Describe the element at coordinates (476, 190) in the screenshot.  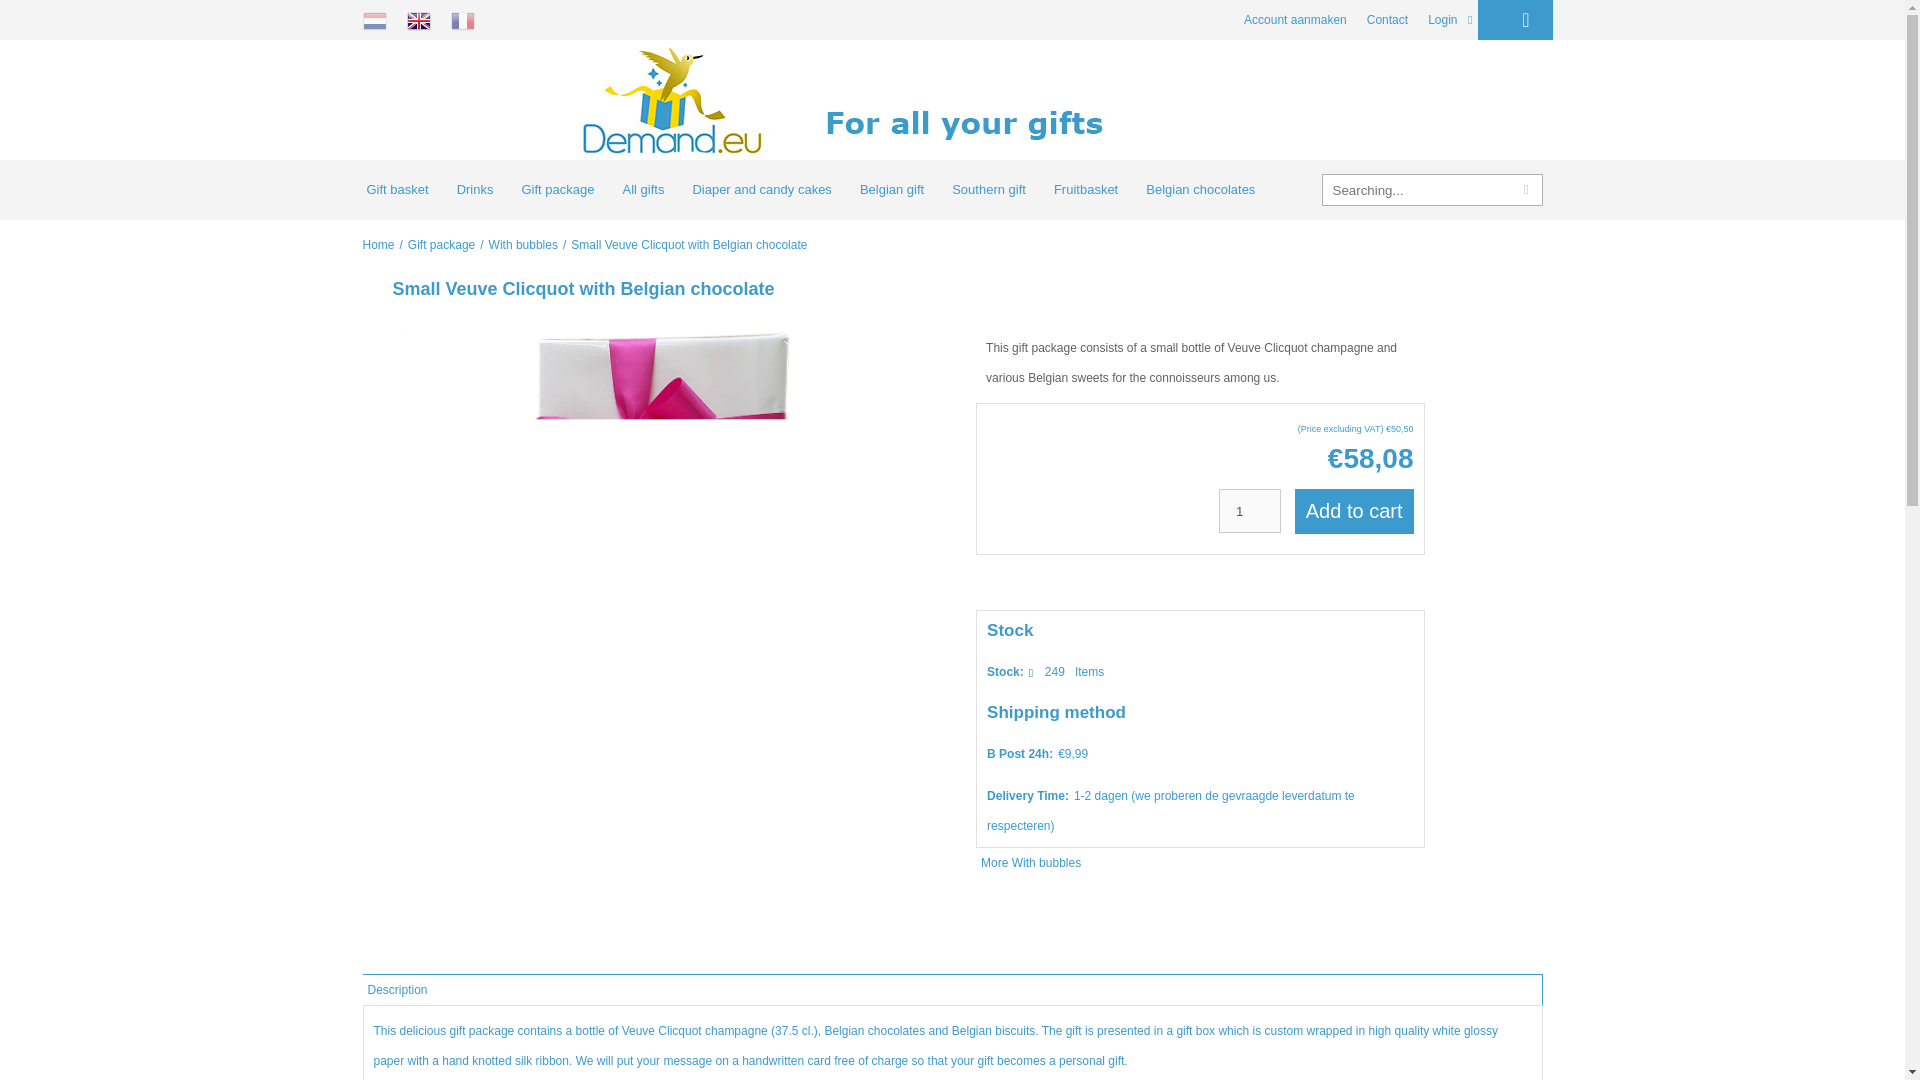
I see `Drinks` at that location.